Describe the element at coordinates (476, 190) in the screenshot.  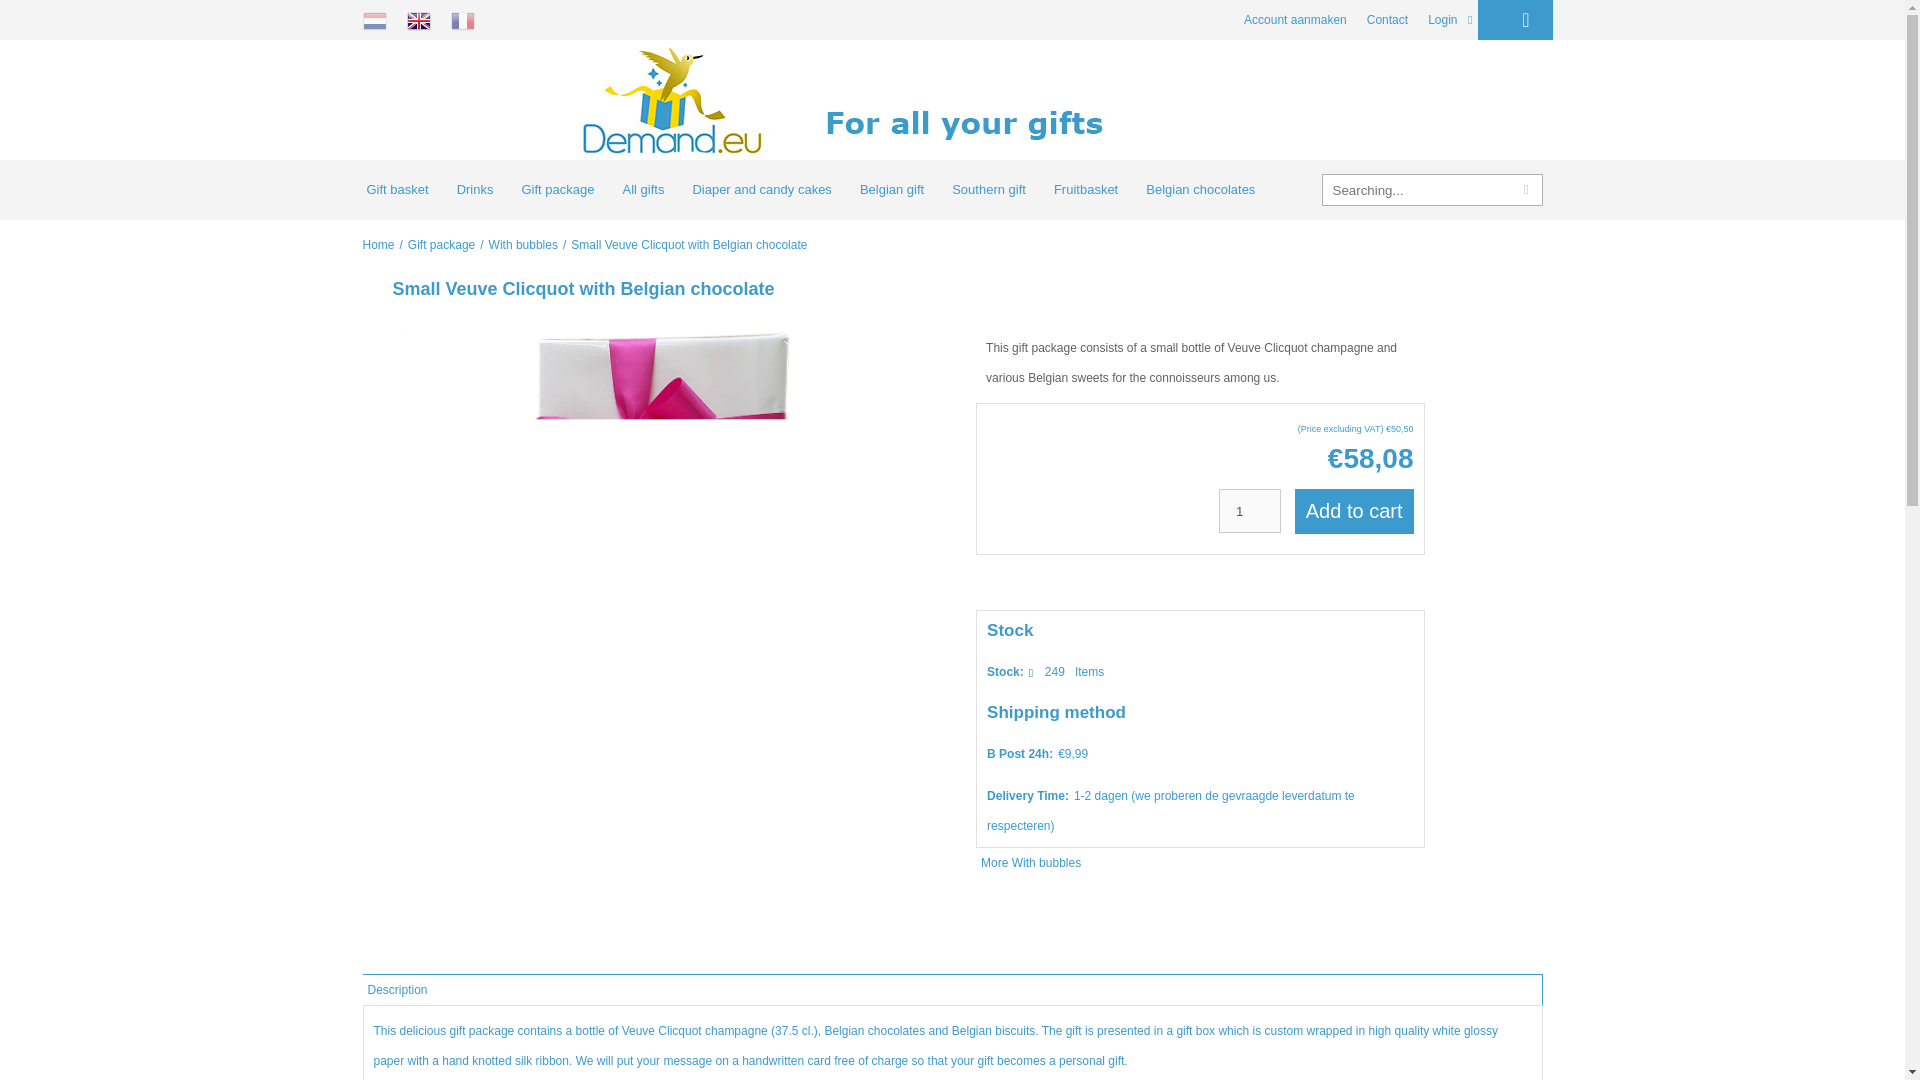
I see `Drinks` at that location.